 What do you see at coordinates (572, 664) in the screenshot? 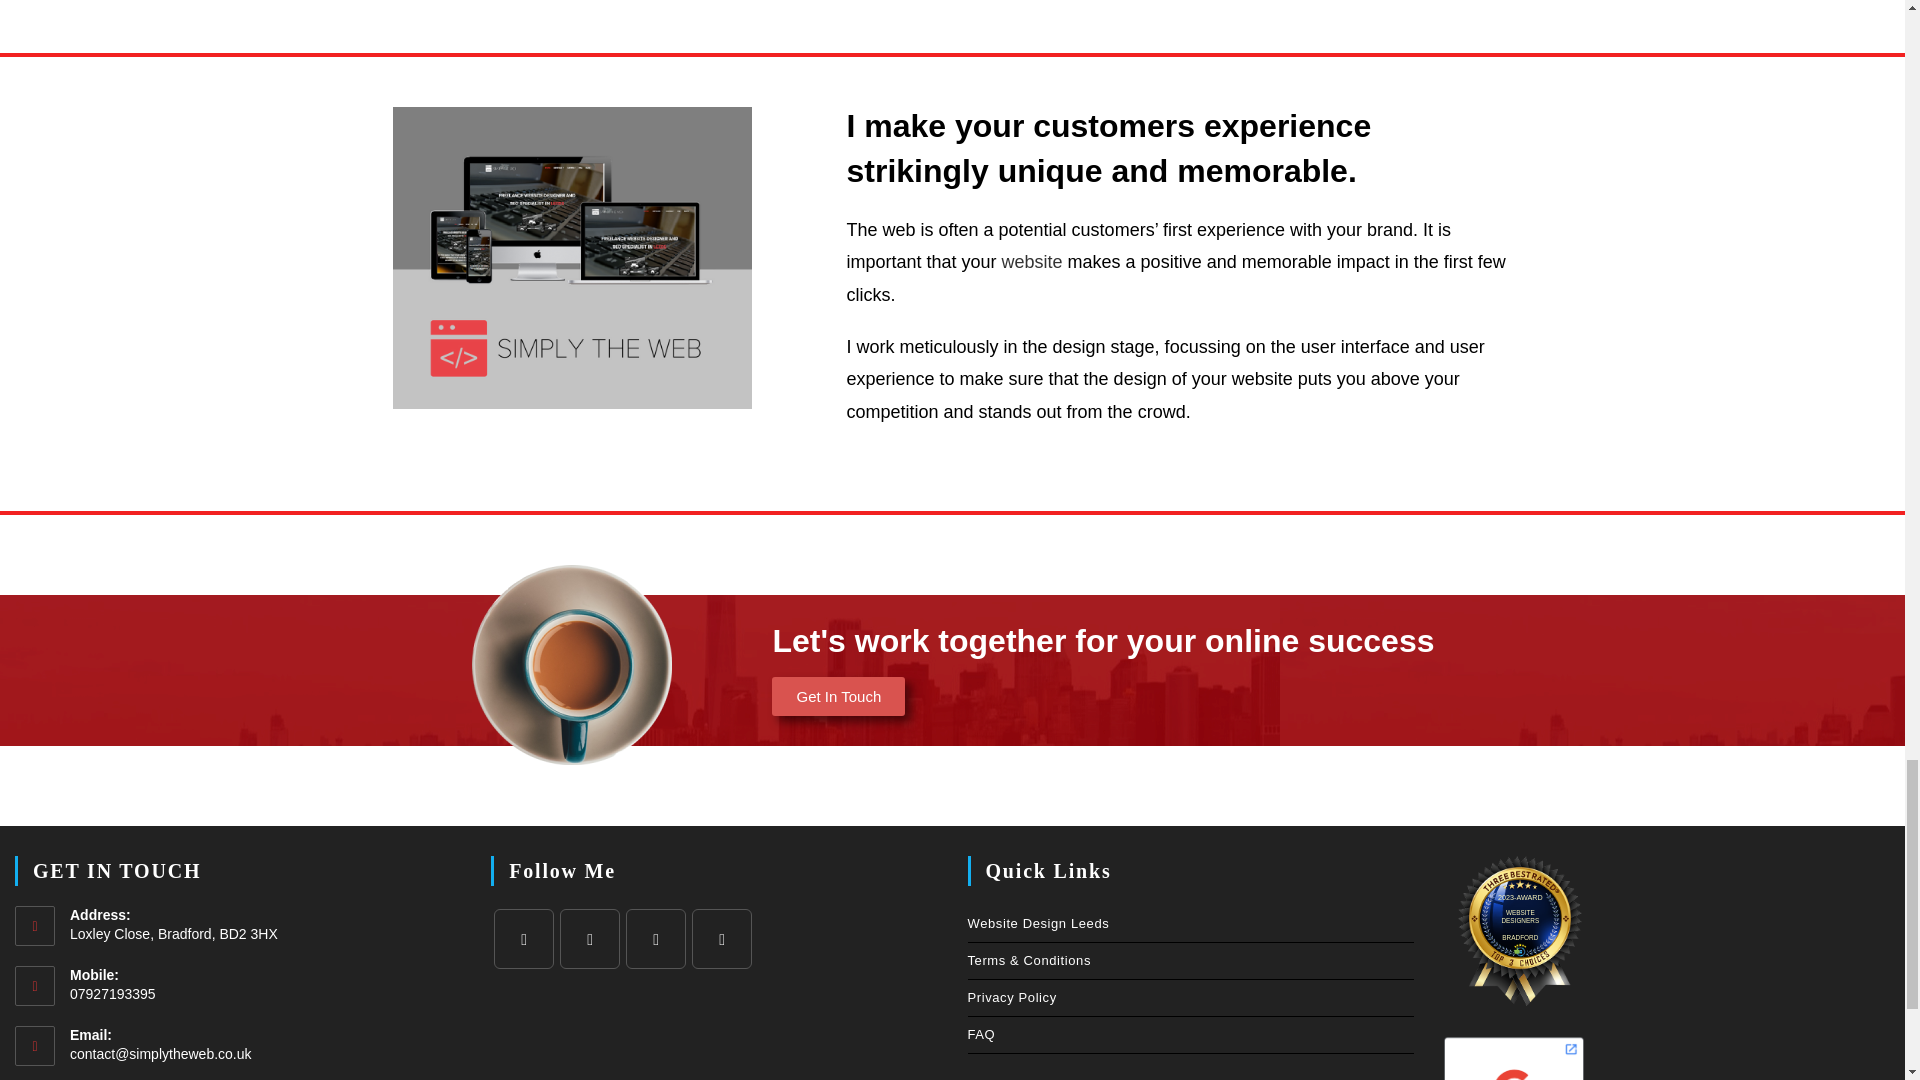
I see `coffee` at bounding box center [572, 664].